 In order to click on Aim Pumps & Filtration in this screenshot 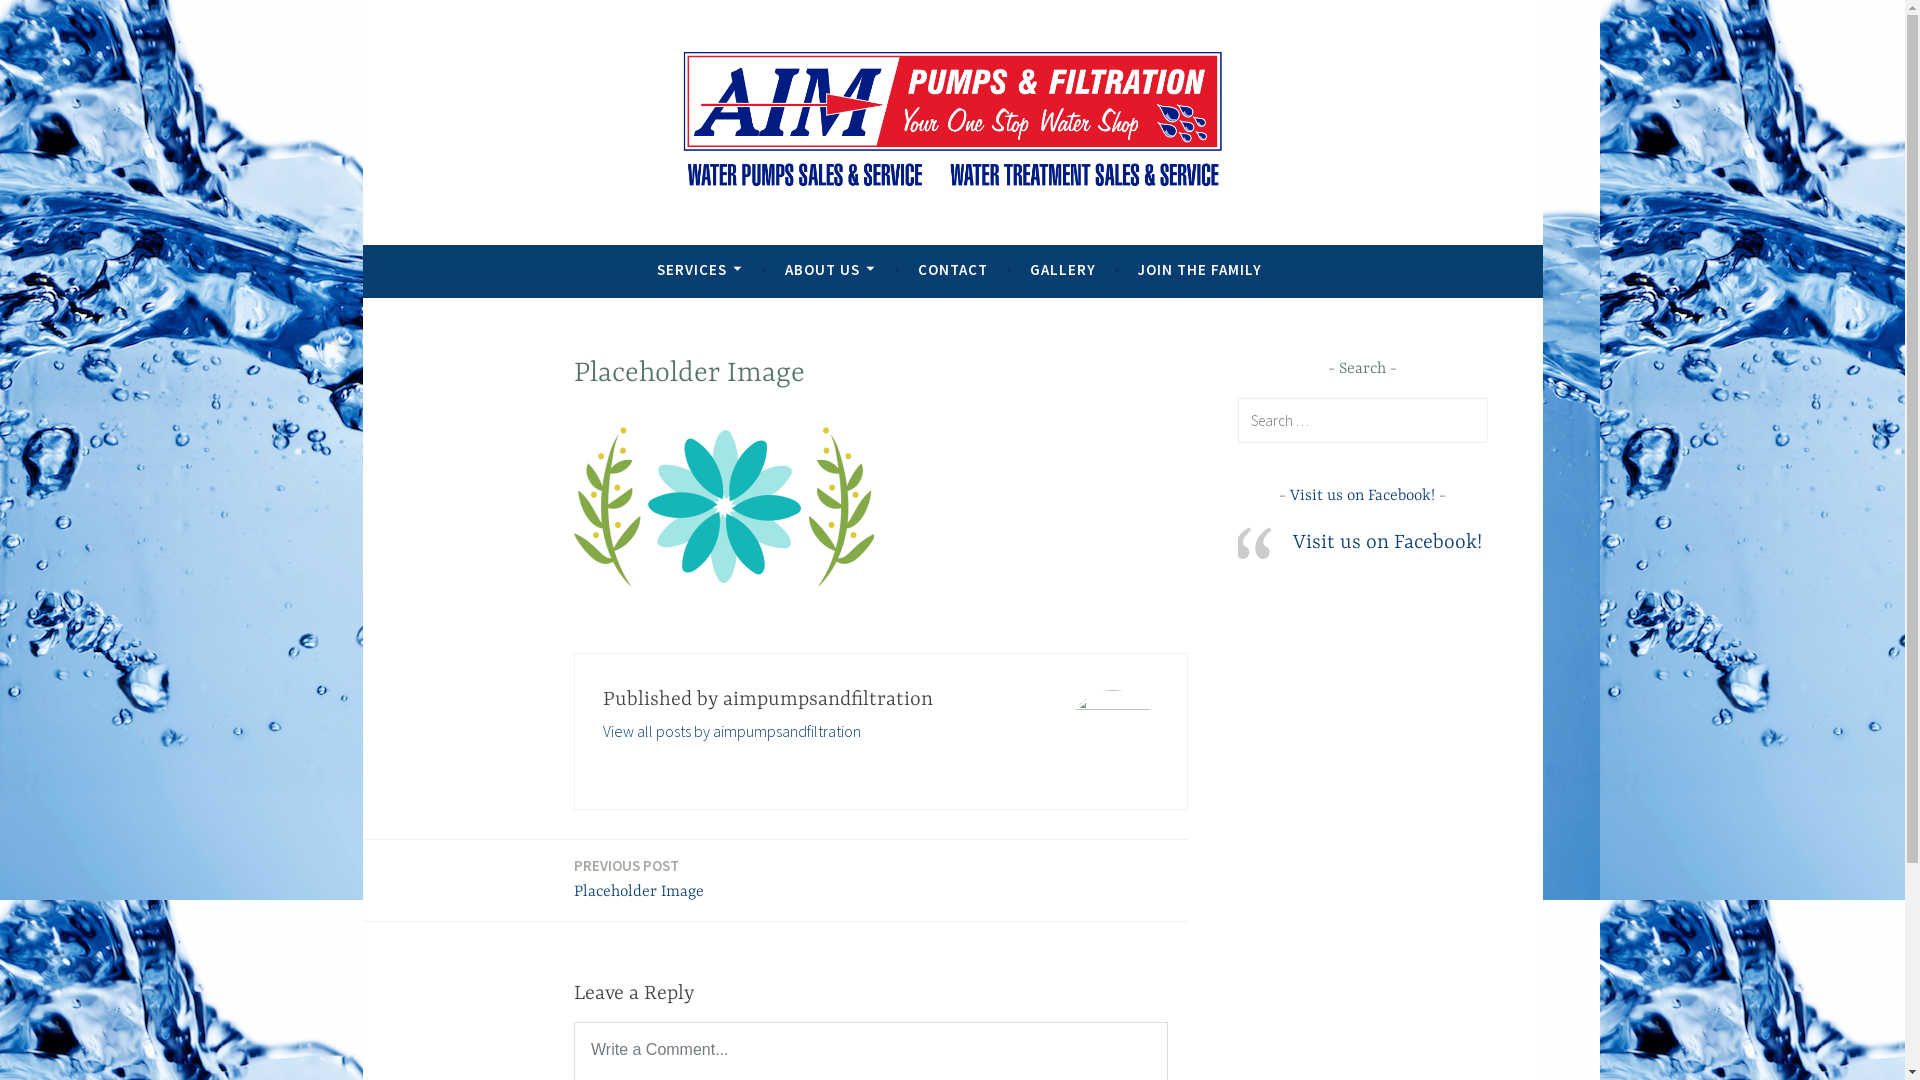, I will do `click(634, 236)`.